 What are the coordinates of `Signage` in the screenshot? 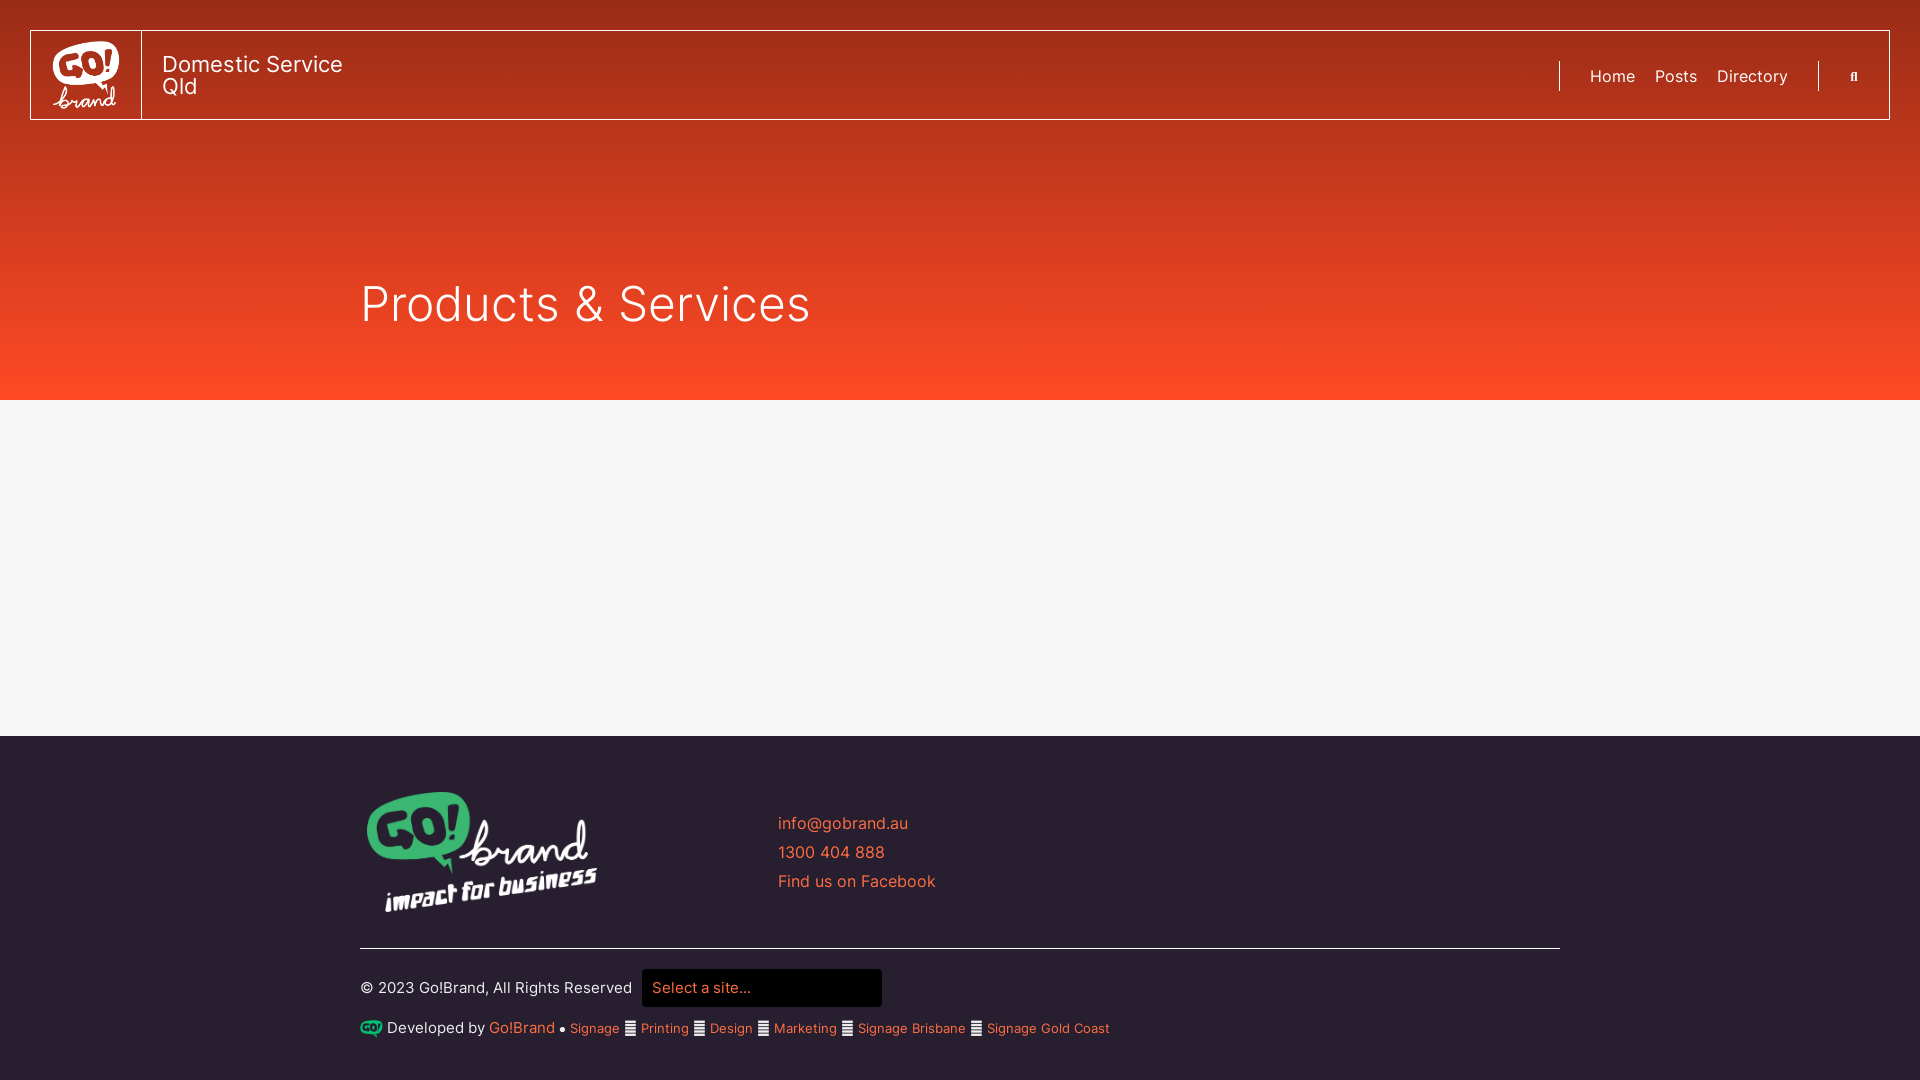 It's located at (595, 1028).